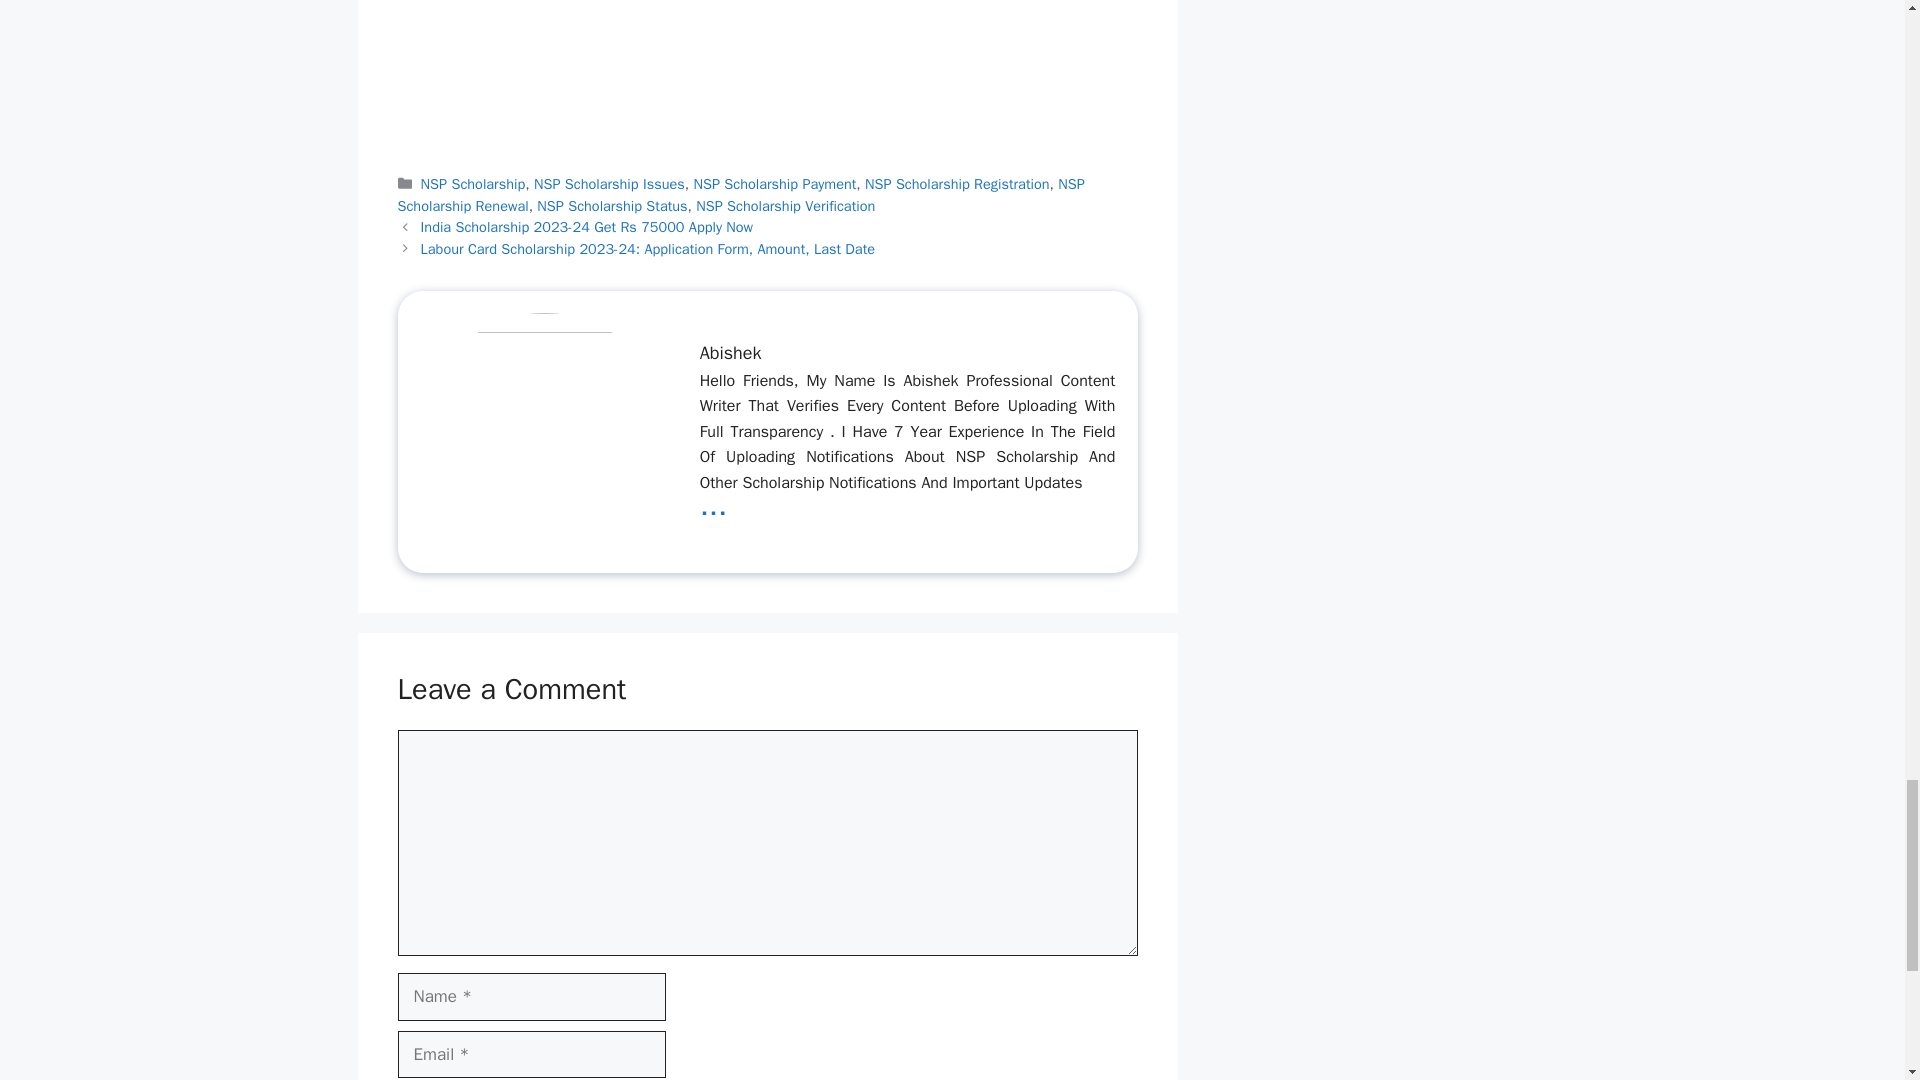 This screenshot has height=1080, width=1920. Describe the element at coordinates (785, 205) in the screenshot. I see `NSP Scholarship Verification` at that location.